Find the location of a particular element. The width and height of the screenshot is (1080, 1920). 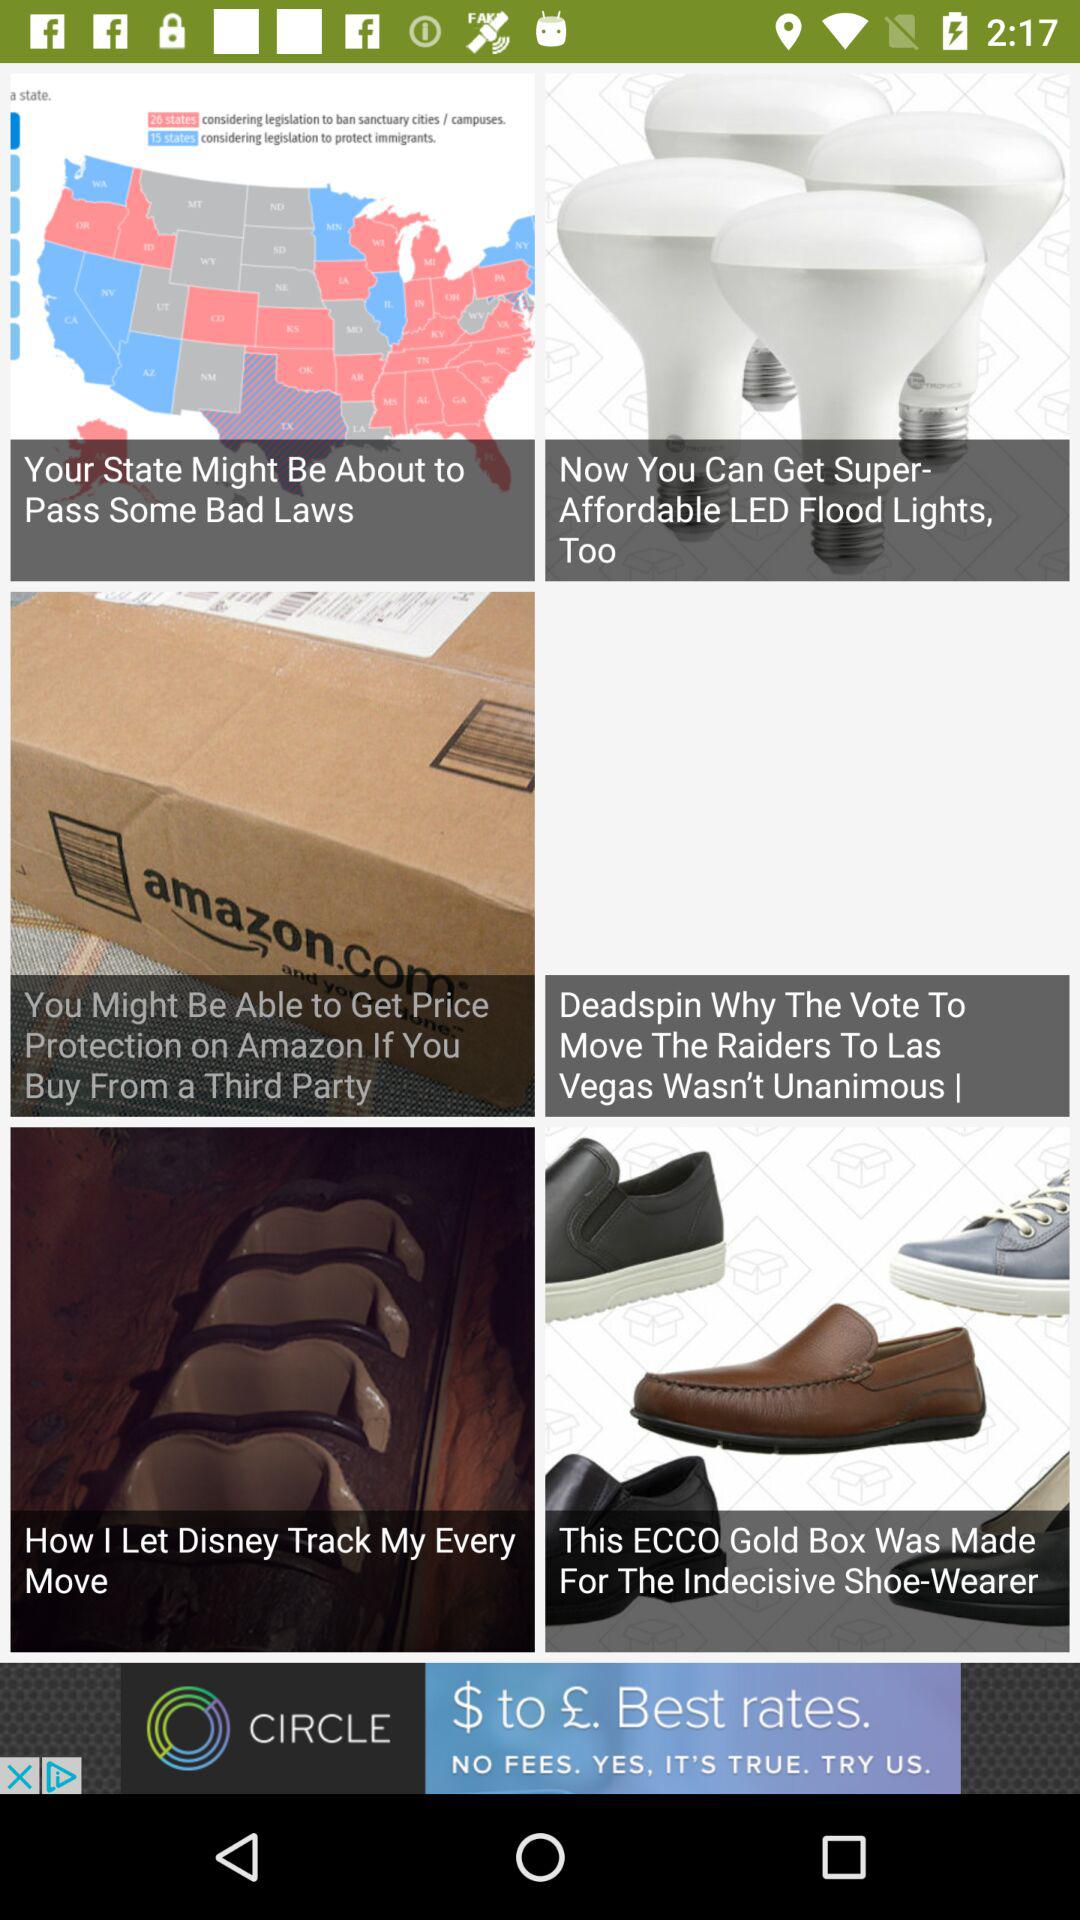

click on the second image in the second row is located at coordinates (808, 854).